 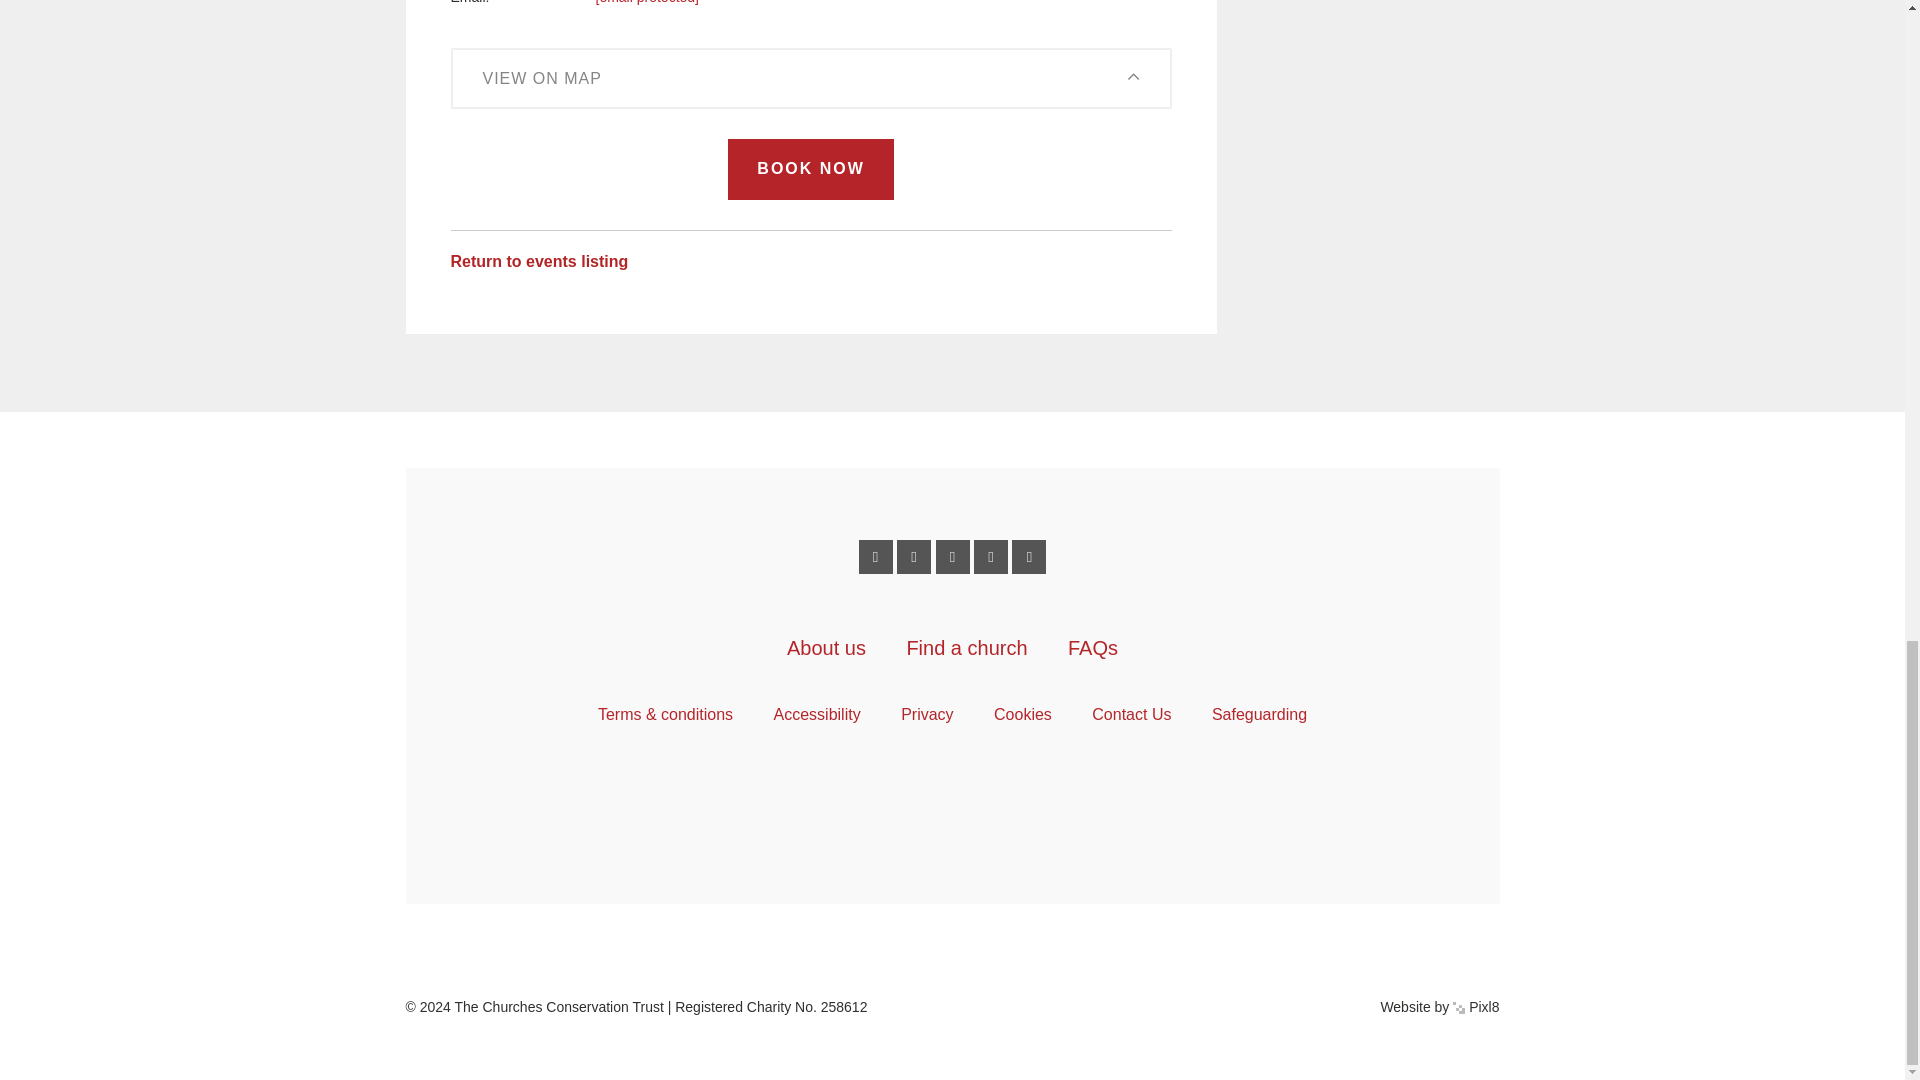 I want to click on YouTube channel, so click(x=1028, y=556).